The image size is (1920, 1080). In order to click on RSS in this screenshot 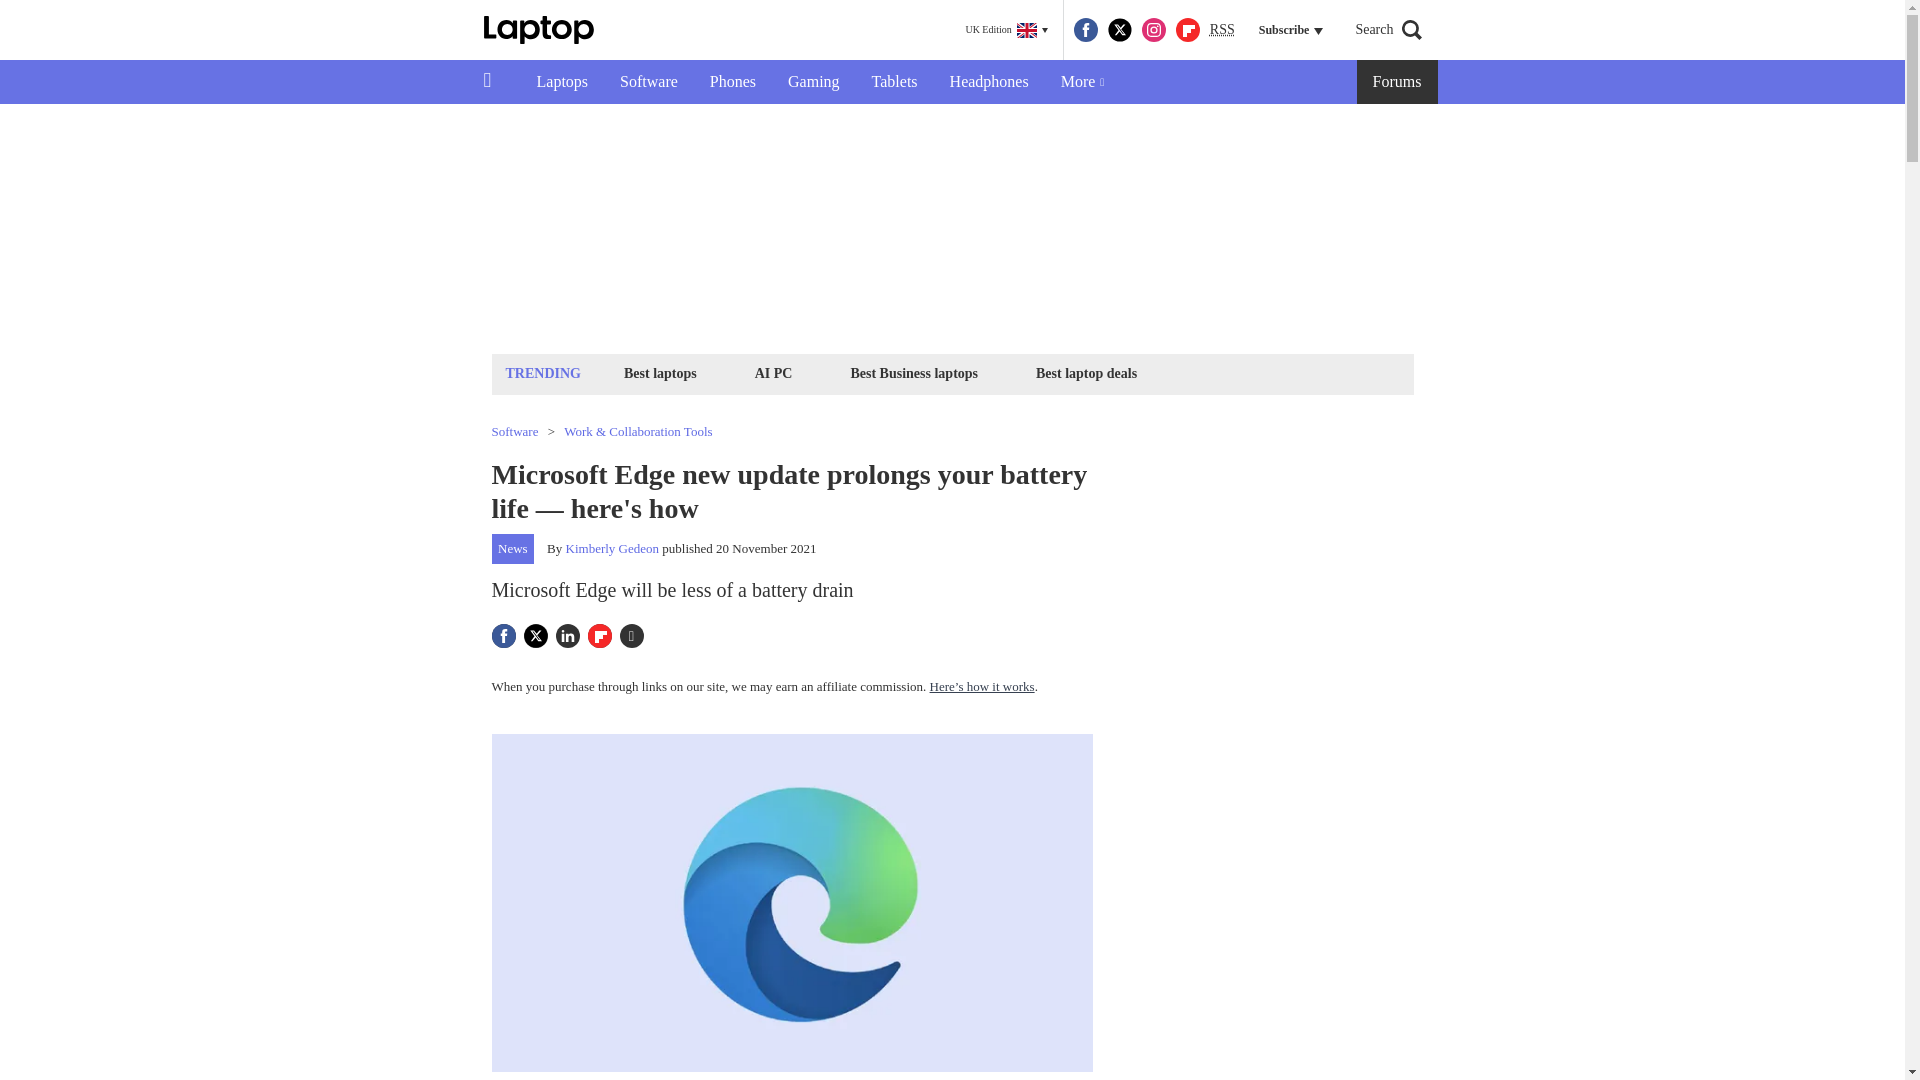, I will do `click(1222, 30)`.